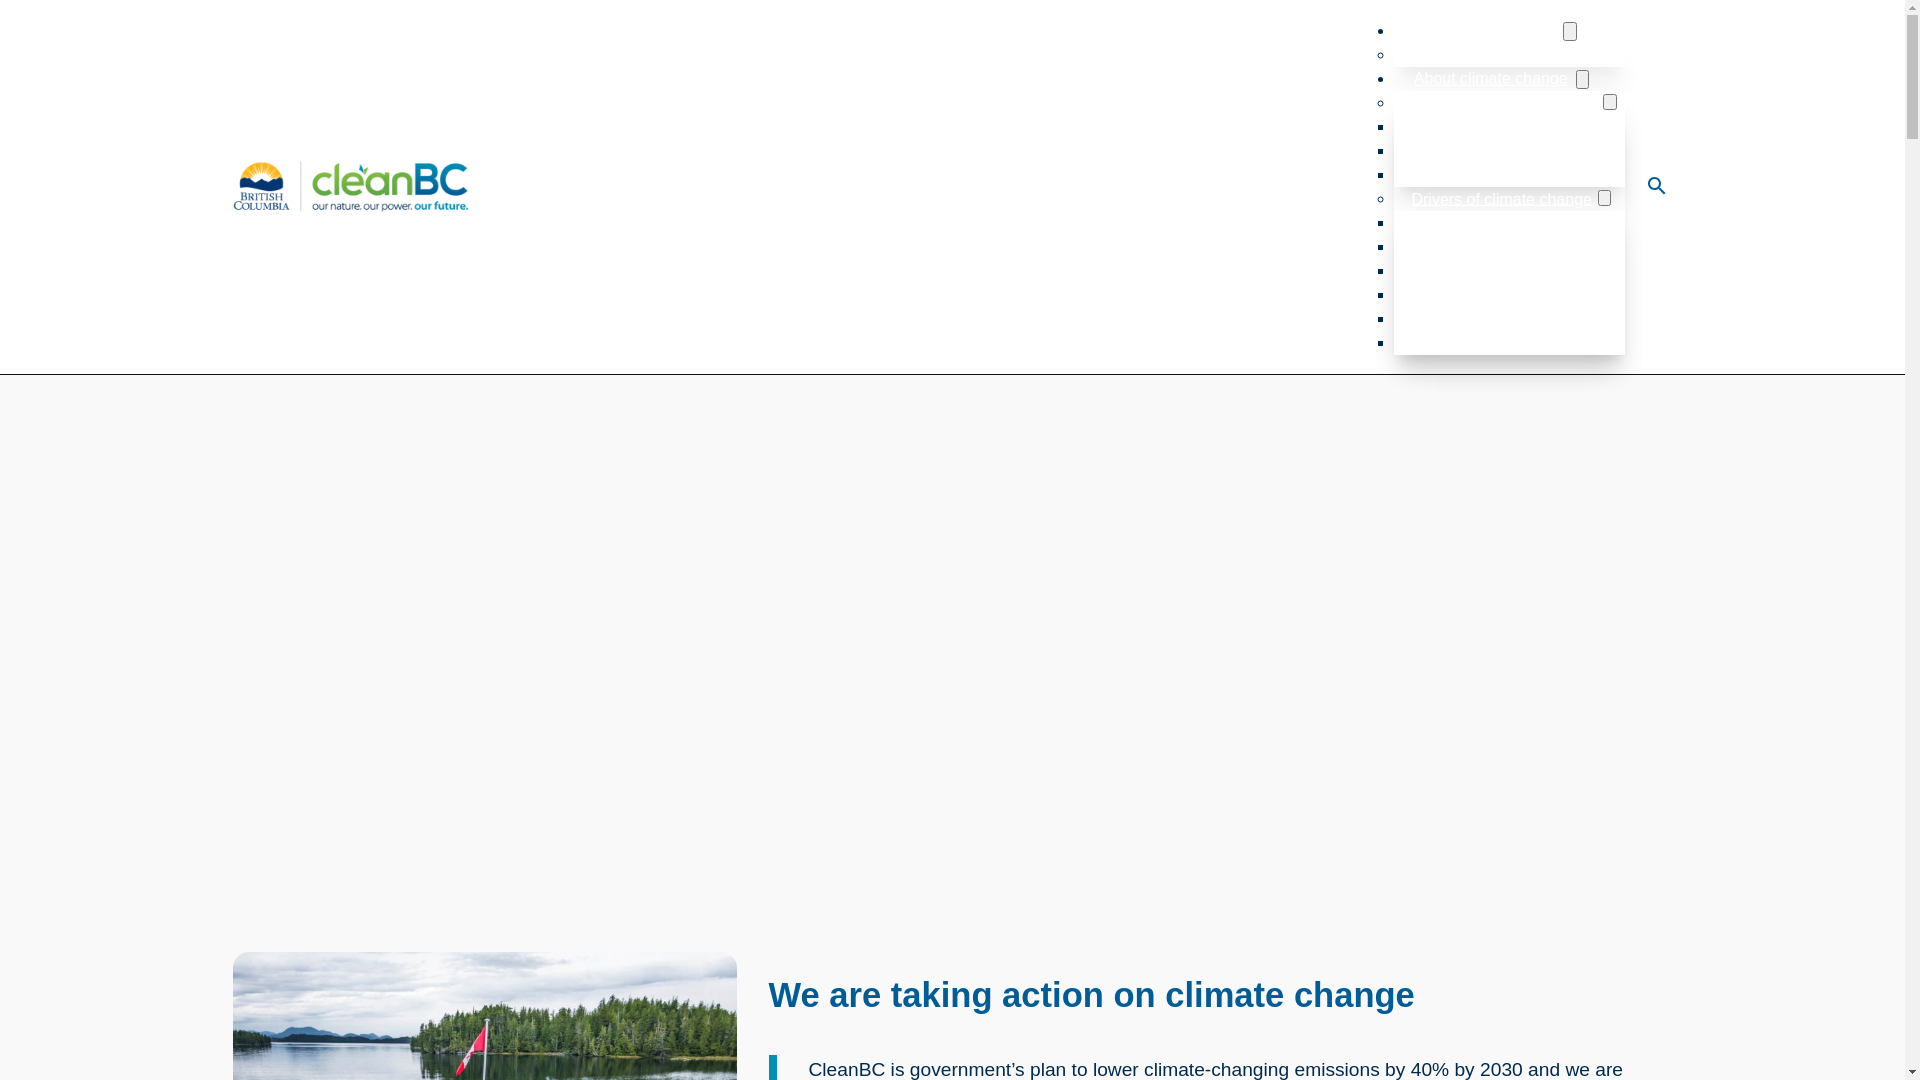 Image resolution: width=1920 pixels, height=1080 pixels. What do you see at coordinates (1440, 175) in the screenshot?
I see `Wildfires` at bounding box center [1440, 175].